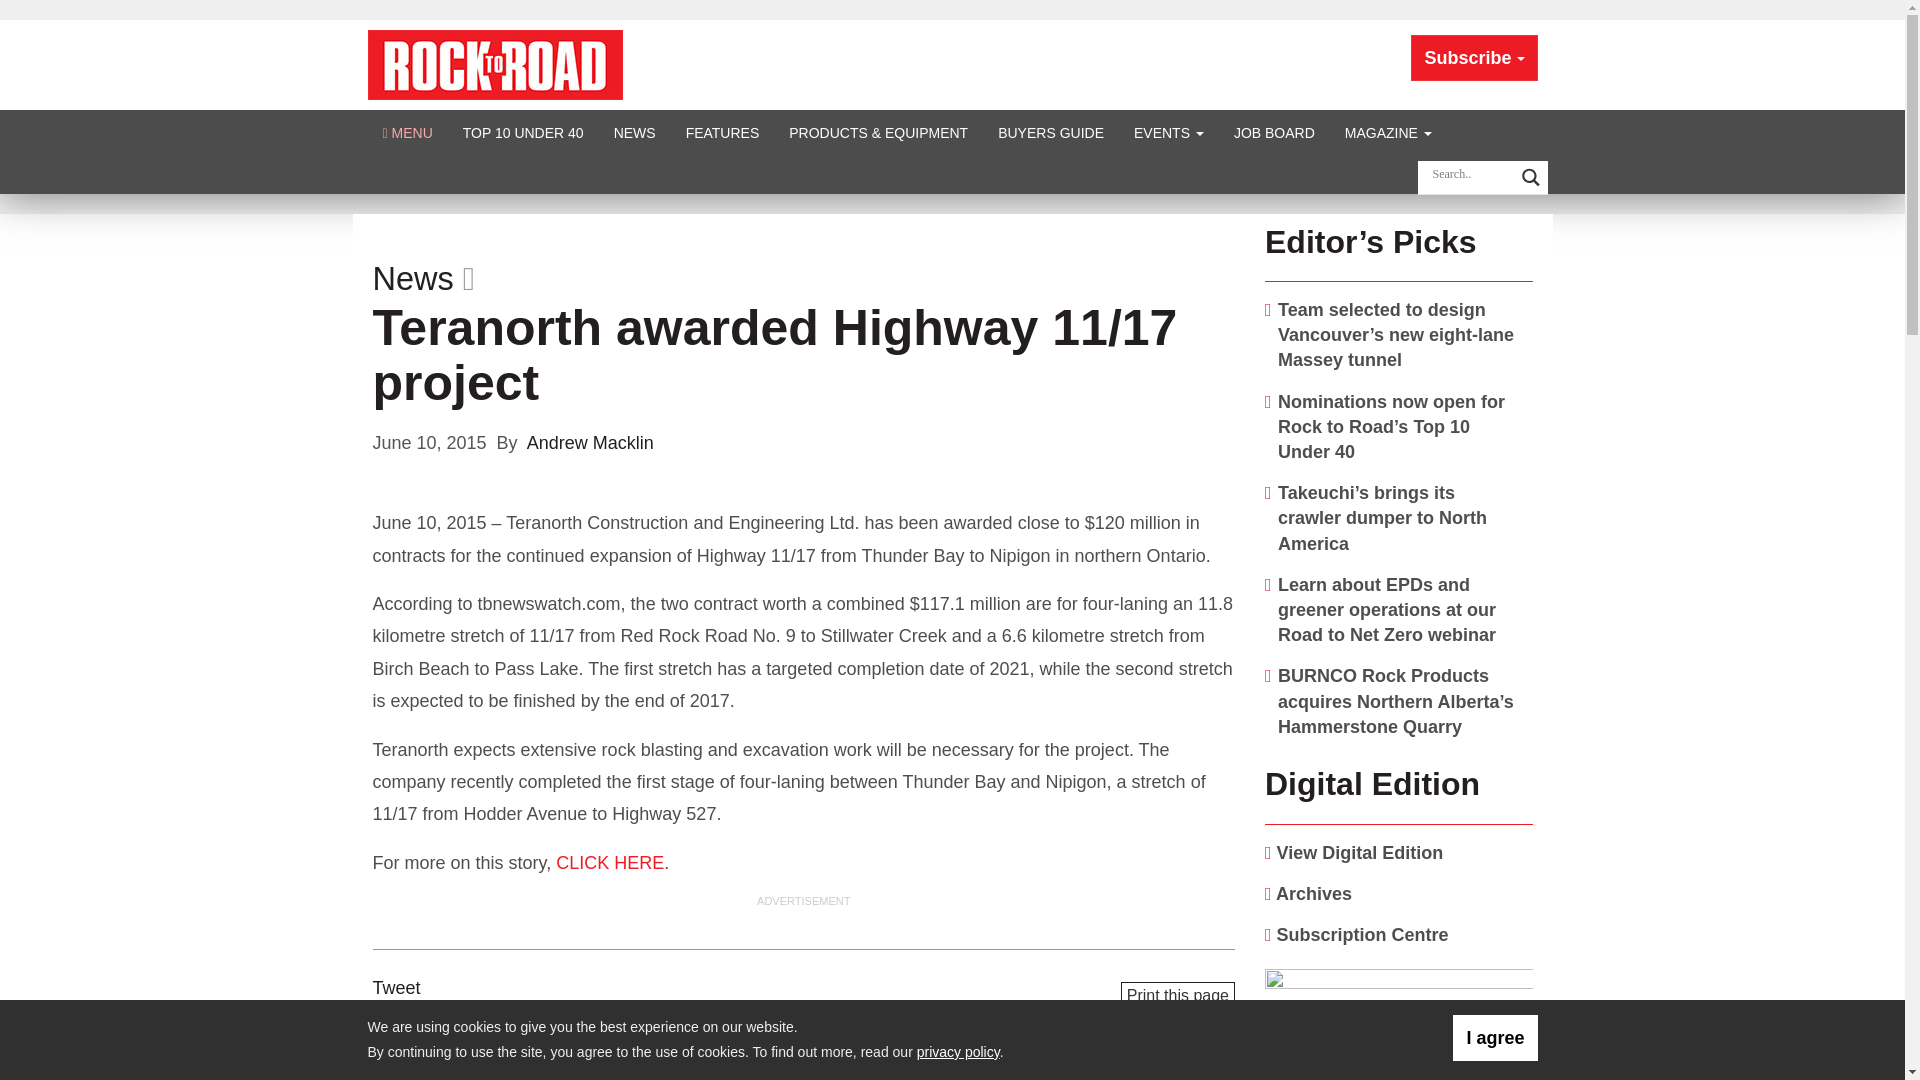  Describe the element at coordinates (634, 132) in the screenshot. I see `NEWS` at that location.